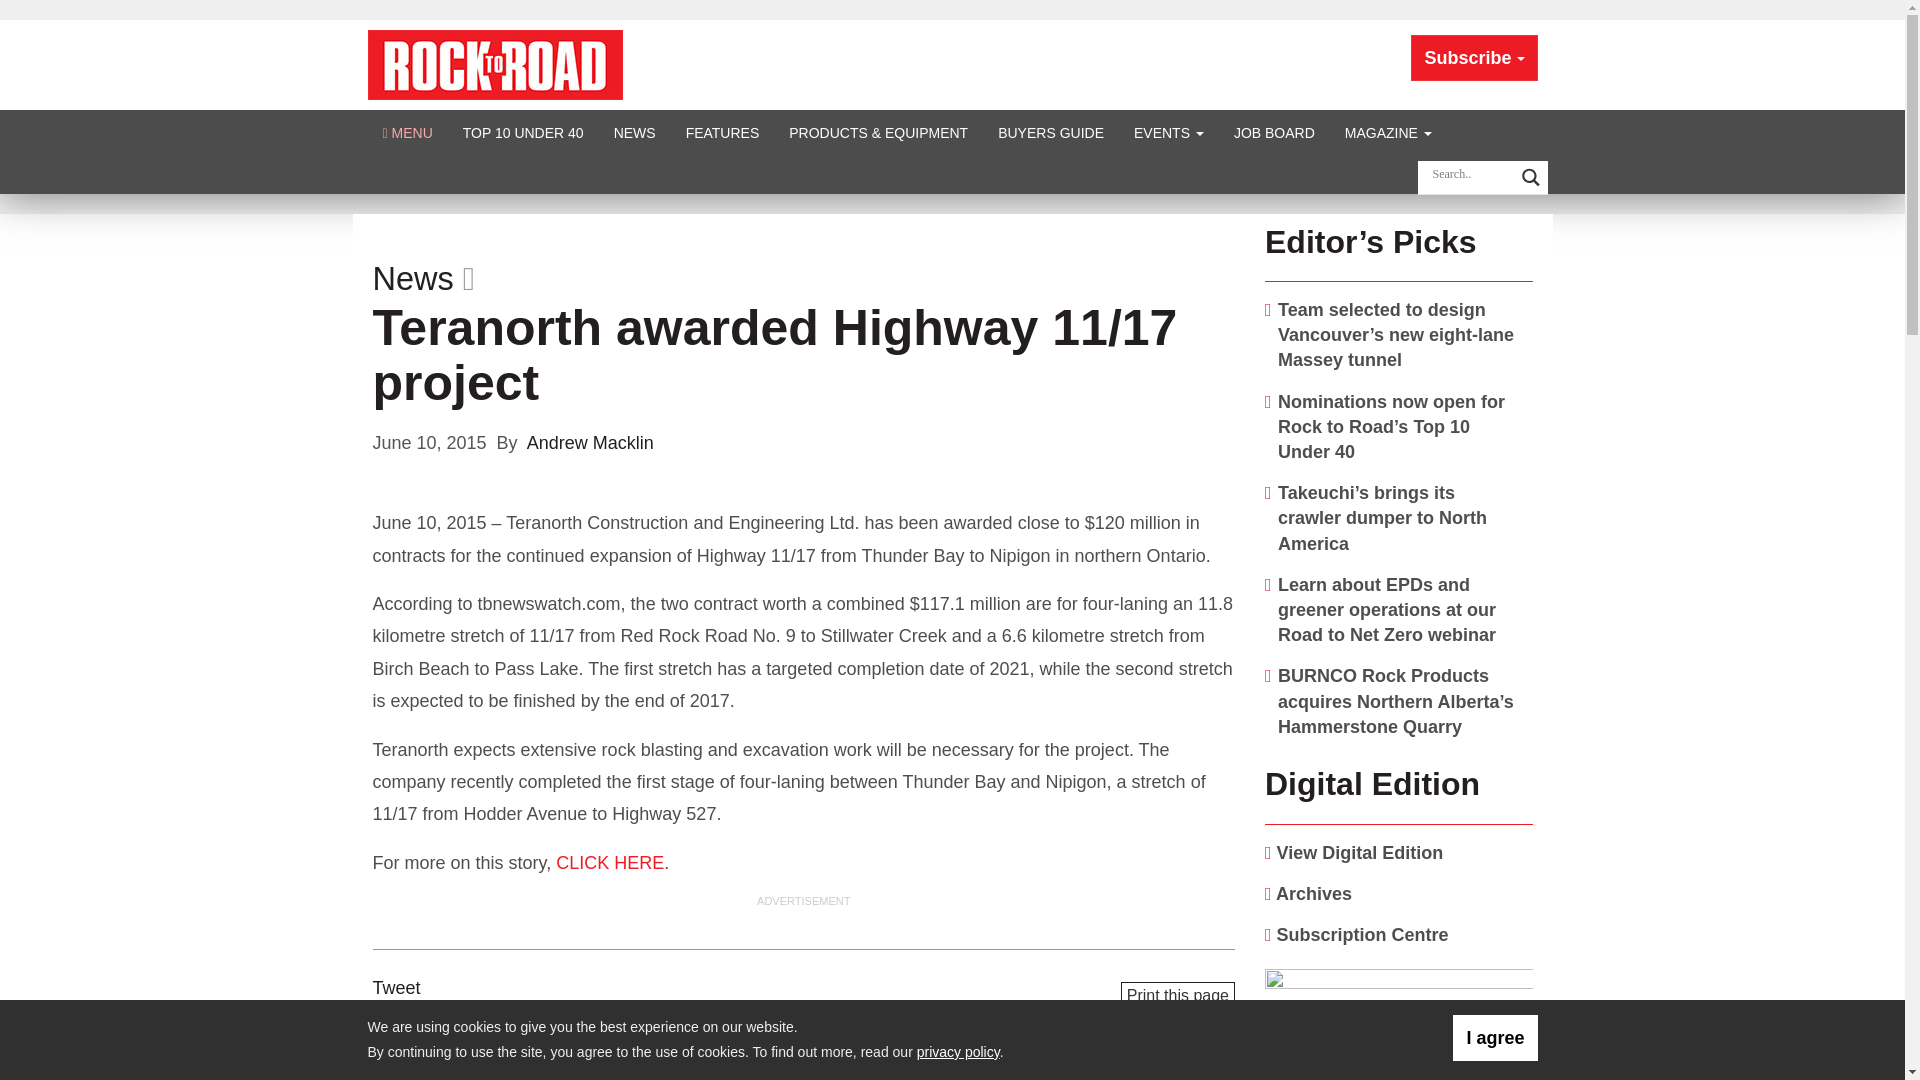  Describe the element at coordinates (634, 132) in the screenshot. I see `NEWS` at that location.